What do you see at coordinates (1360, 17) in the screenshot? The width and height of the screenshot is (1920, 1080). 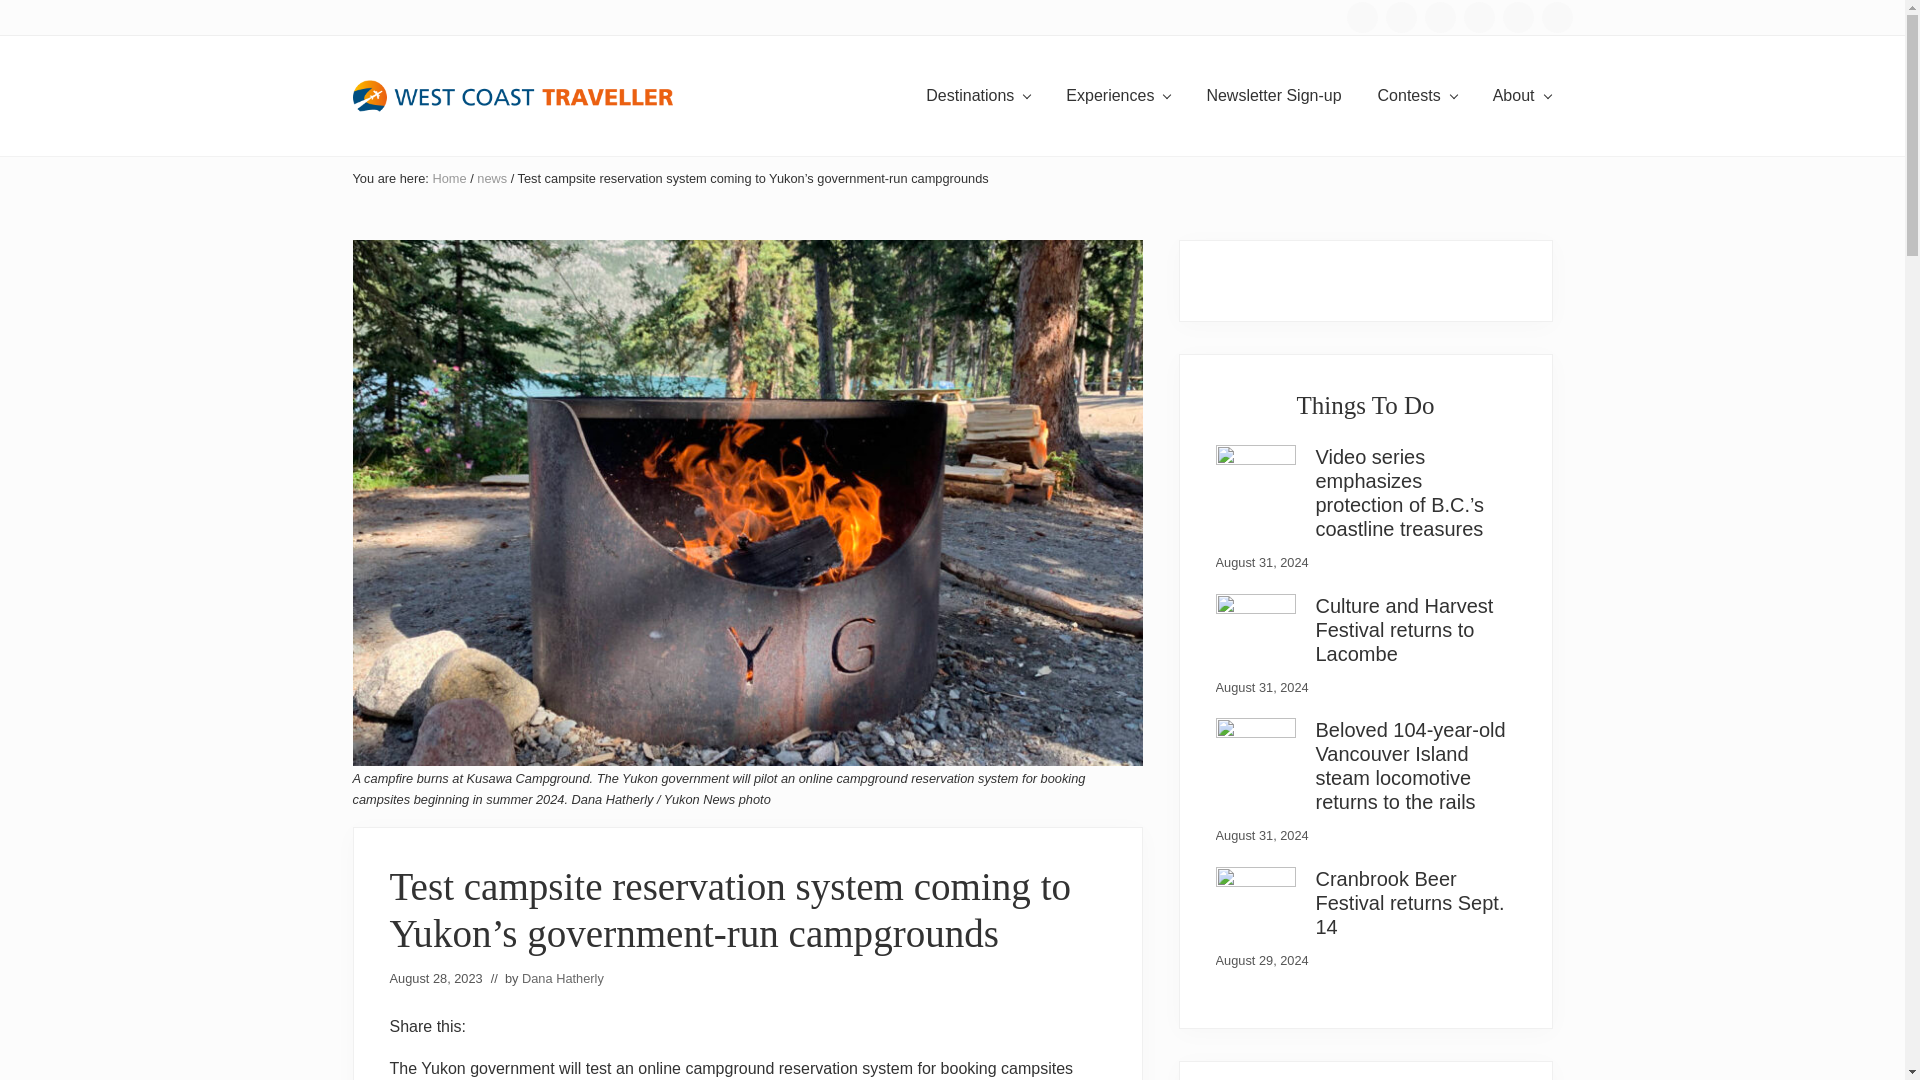 I see `Facebook` at bounding box center [1360, 17].